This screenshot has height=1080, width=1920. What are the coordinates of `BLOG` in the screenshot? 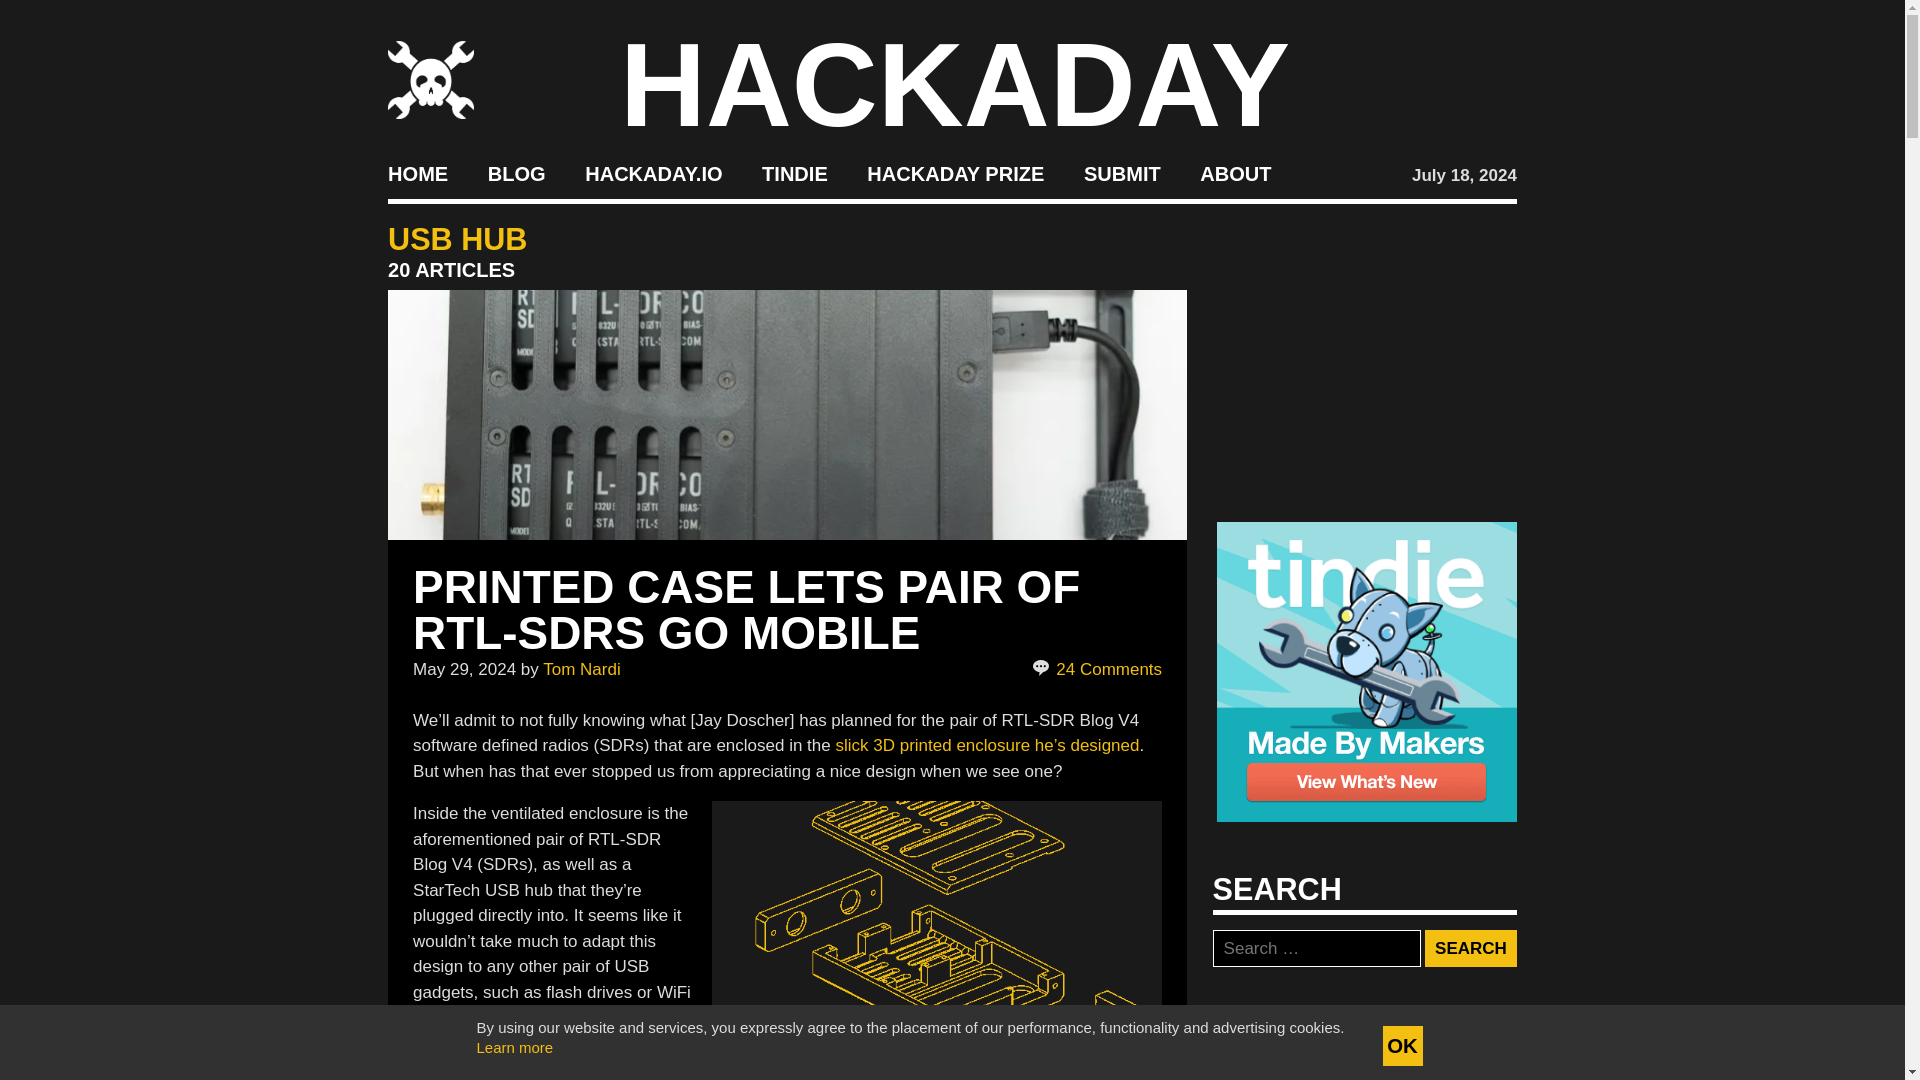 It's located at (516, 174).